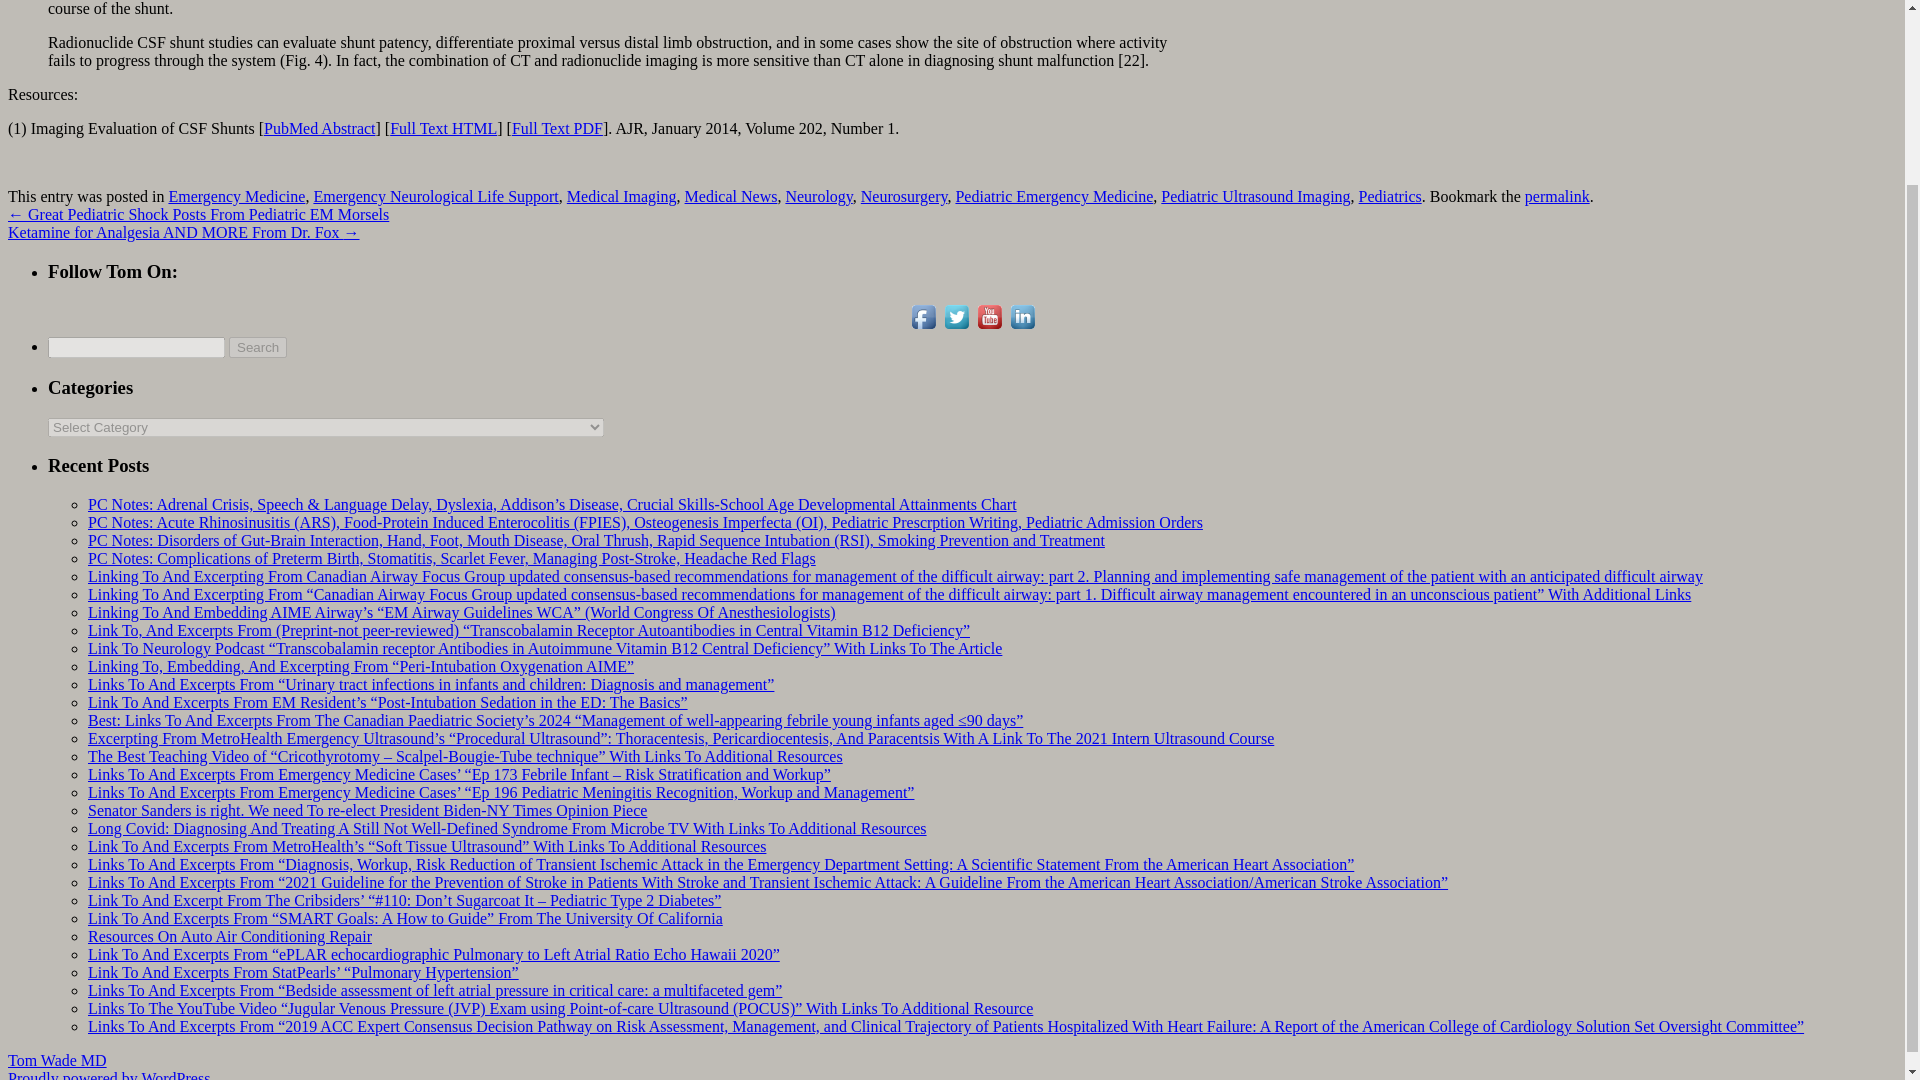  What do you see at coordinates (435, 196) in the screenshot?
I see `Emergency Neurological Life Support` at bounding box center [435, 196].